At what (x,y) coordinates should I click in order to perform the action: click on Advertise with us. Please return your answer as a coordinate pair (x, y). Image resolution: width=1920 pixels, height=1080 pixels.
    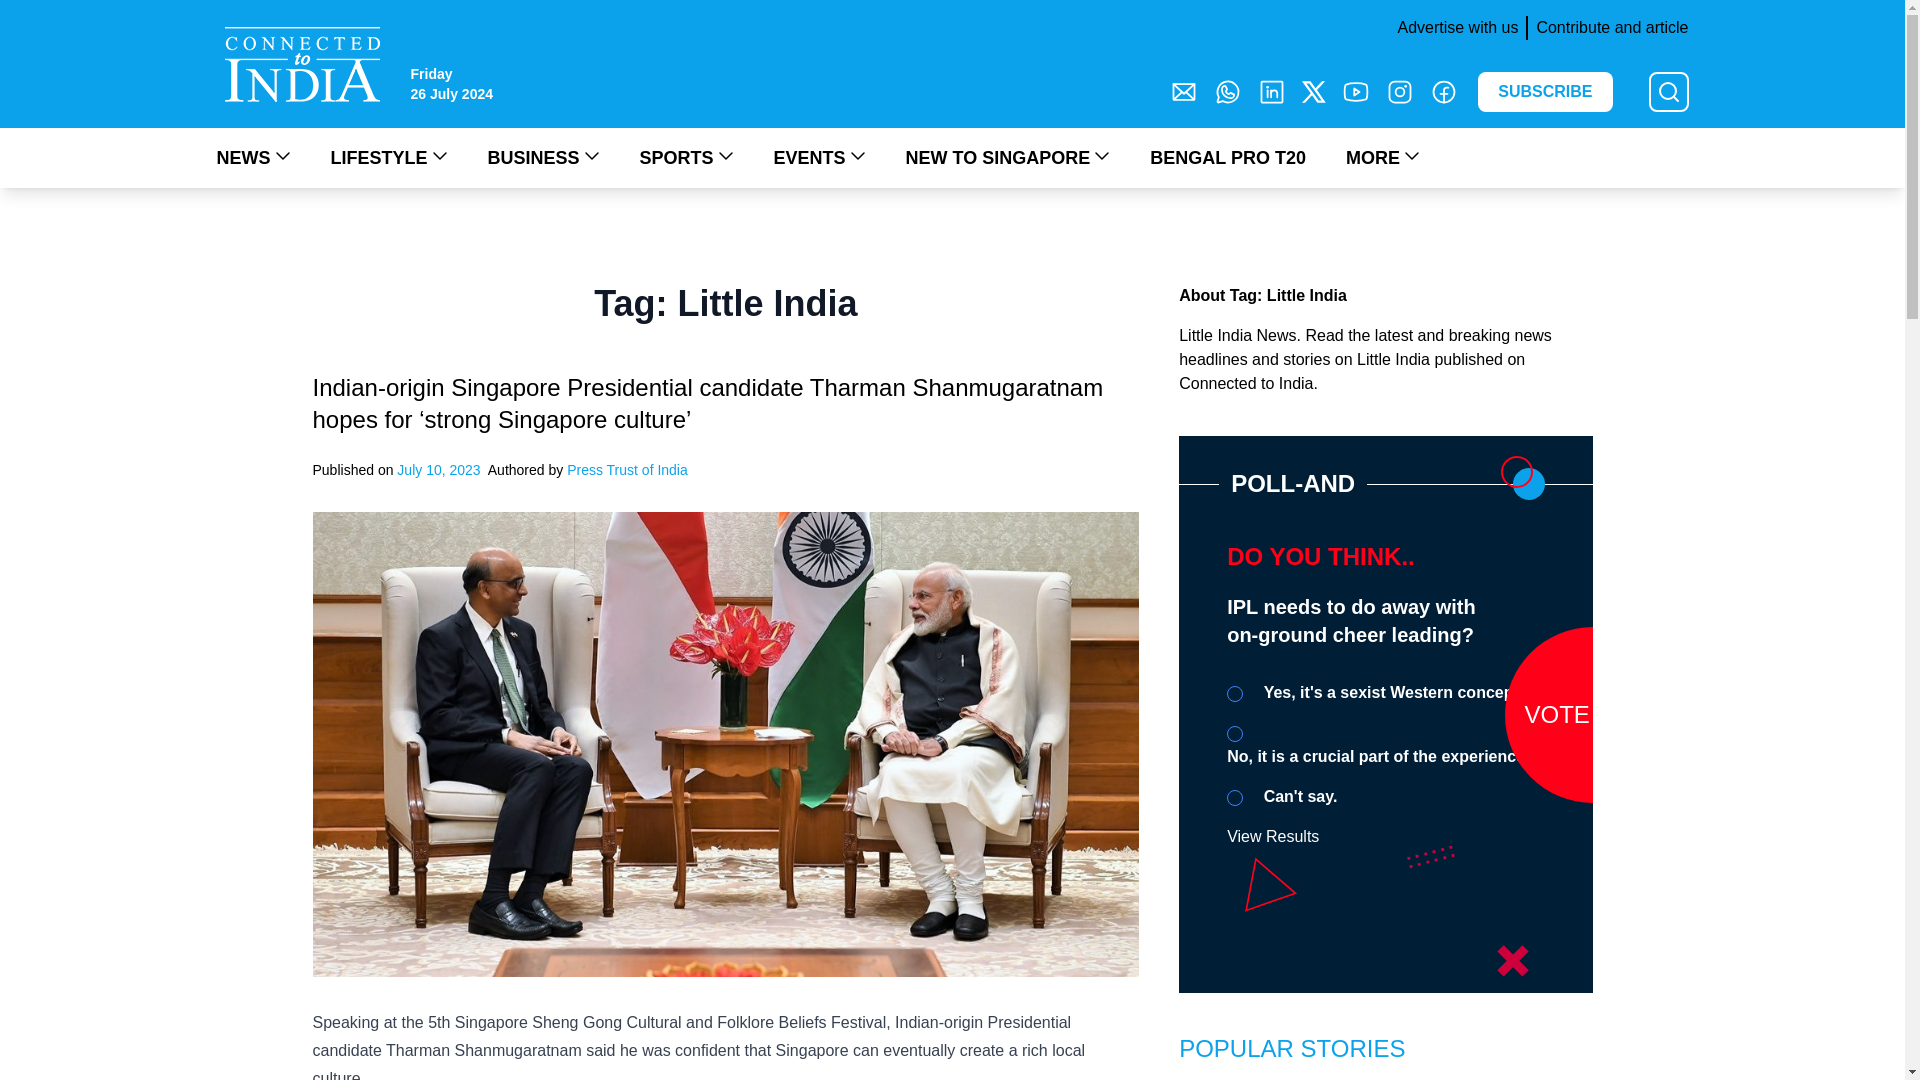
    Looking at the image, I should click on (1453, 28).